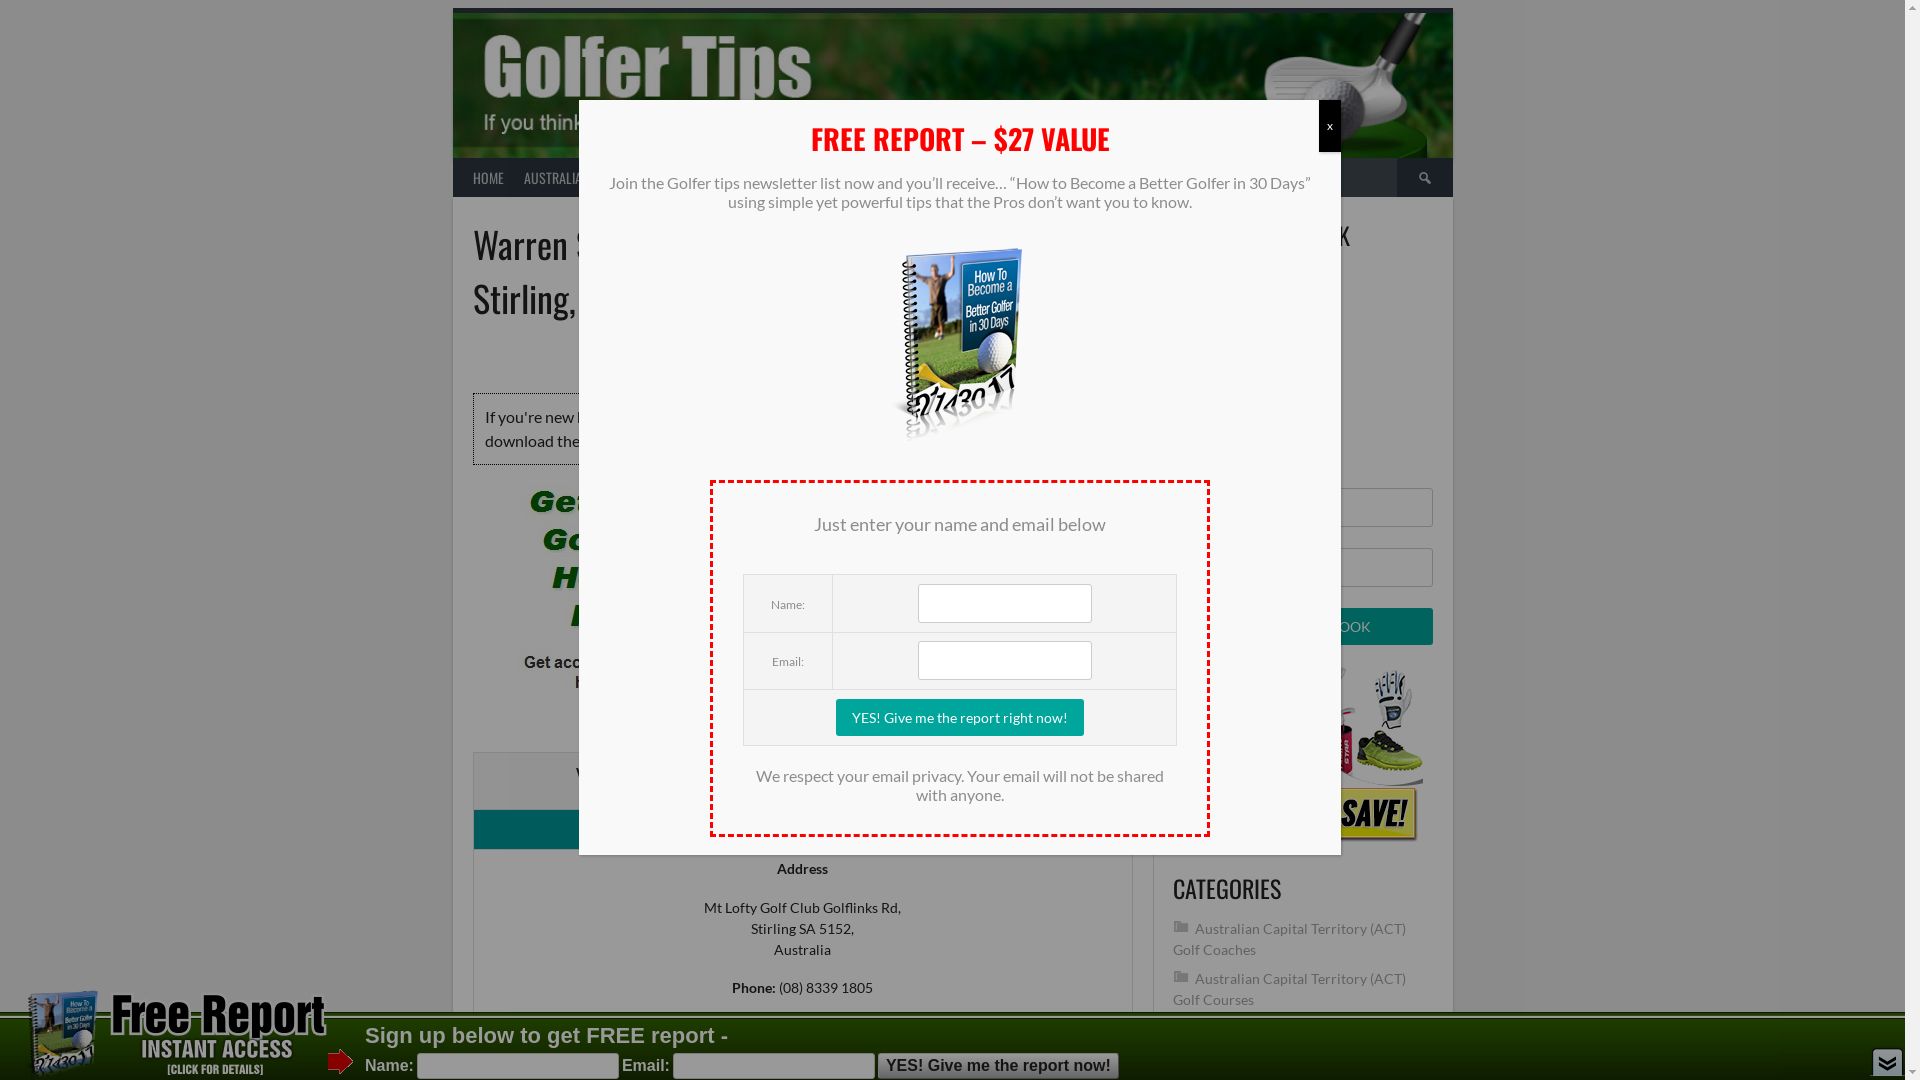 The image size is (1920, 1080). What do you see at coordinates (1424, 178) in the screenshot?
I see `Search` at bounding box center [1424, 178].